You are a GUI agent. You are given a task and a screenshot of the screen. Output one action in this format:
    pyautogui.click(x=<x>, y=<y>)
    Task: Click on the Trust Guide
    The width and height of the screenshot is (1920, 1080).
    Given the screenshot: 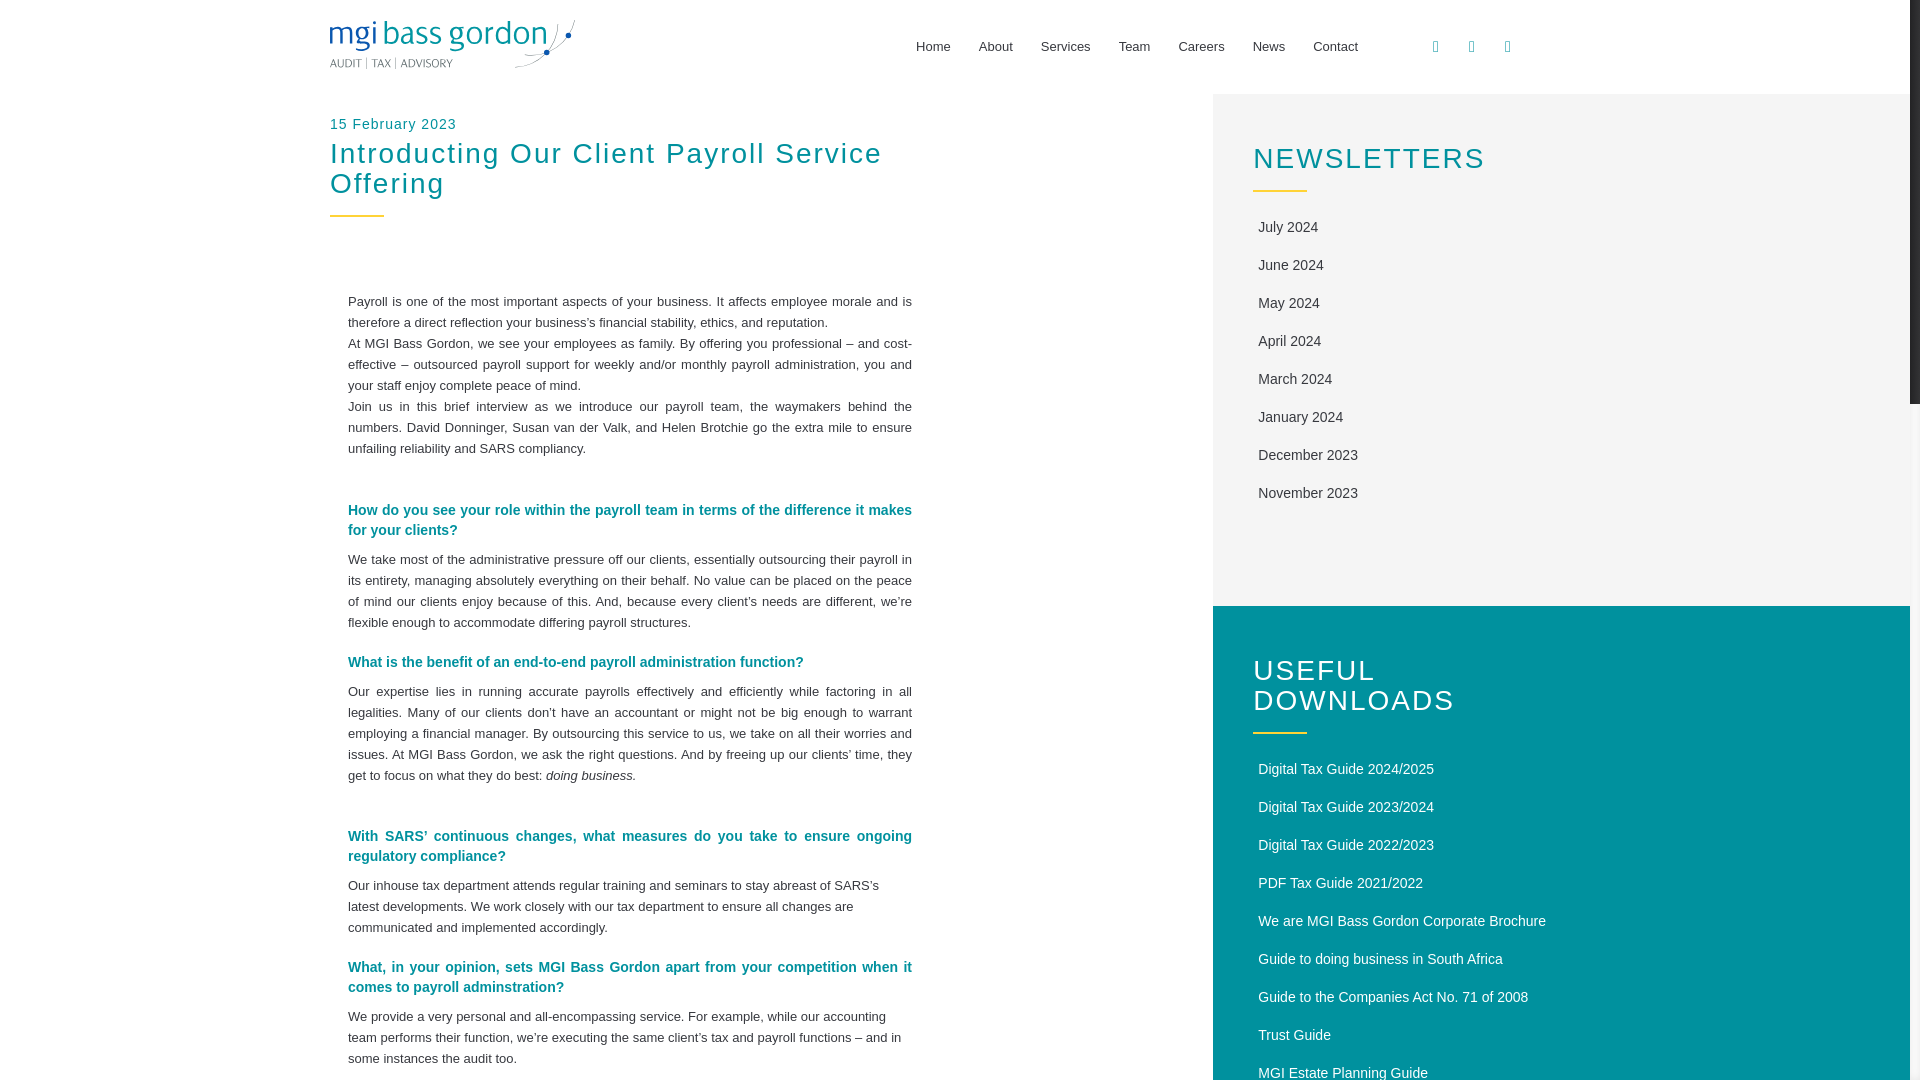 What is the action you would take?
    pyautogui.click(x=1294, y=1035)
    